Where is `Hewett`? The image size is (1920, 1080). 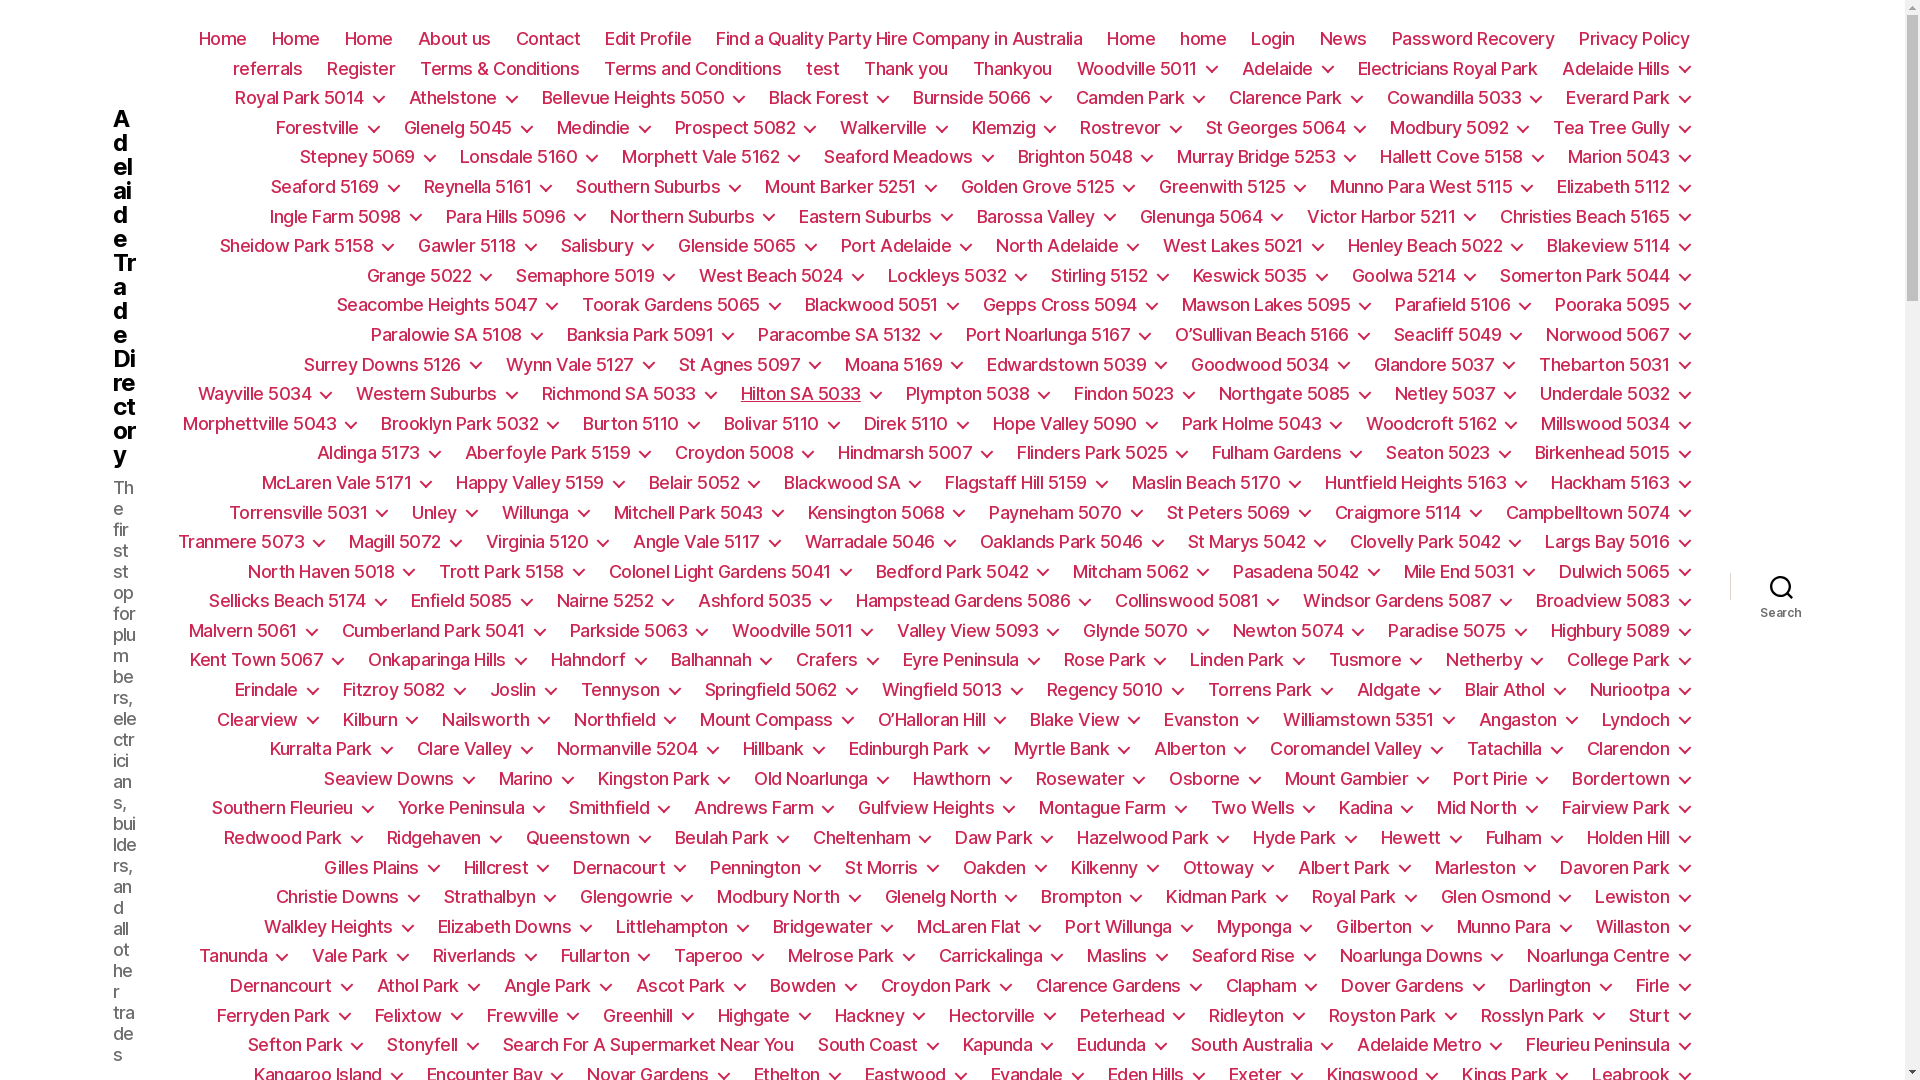
Hewett is located at coordinates (1421, 838).